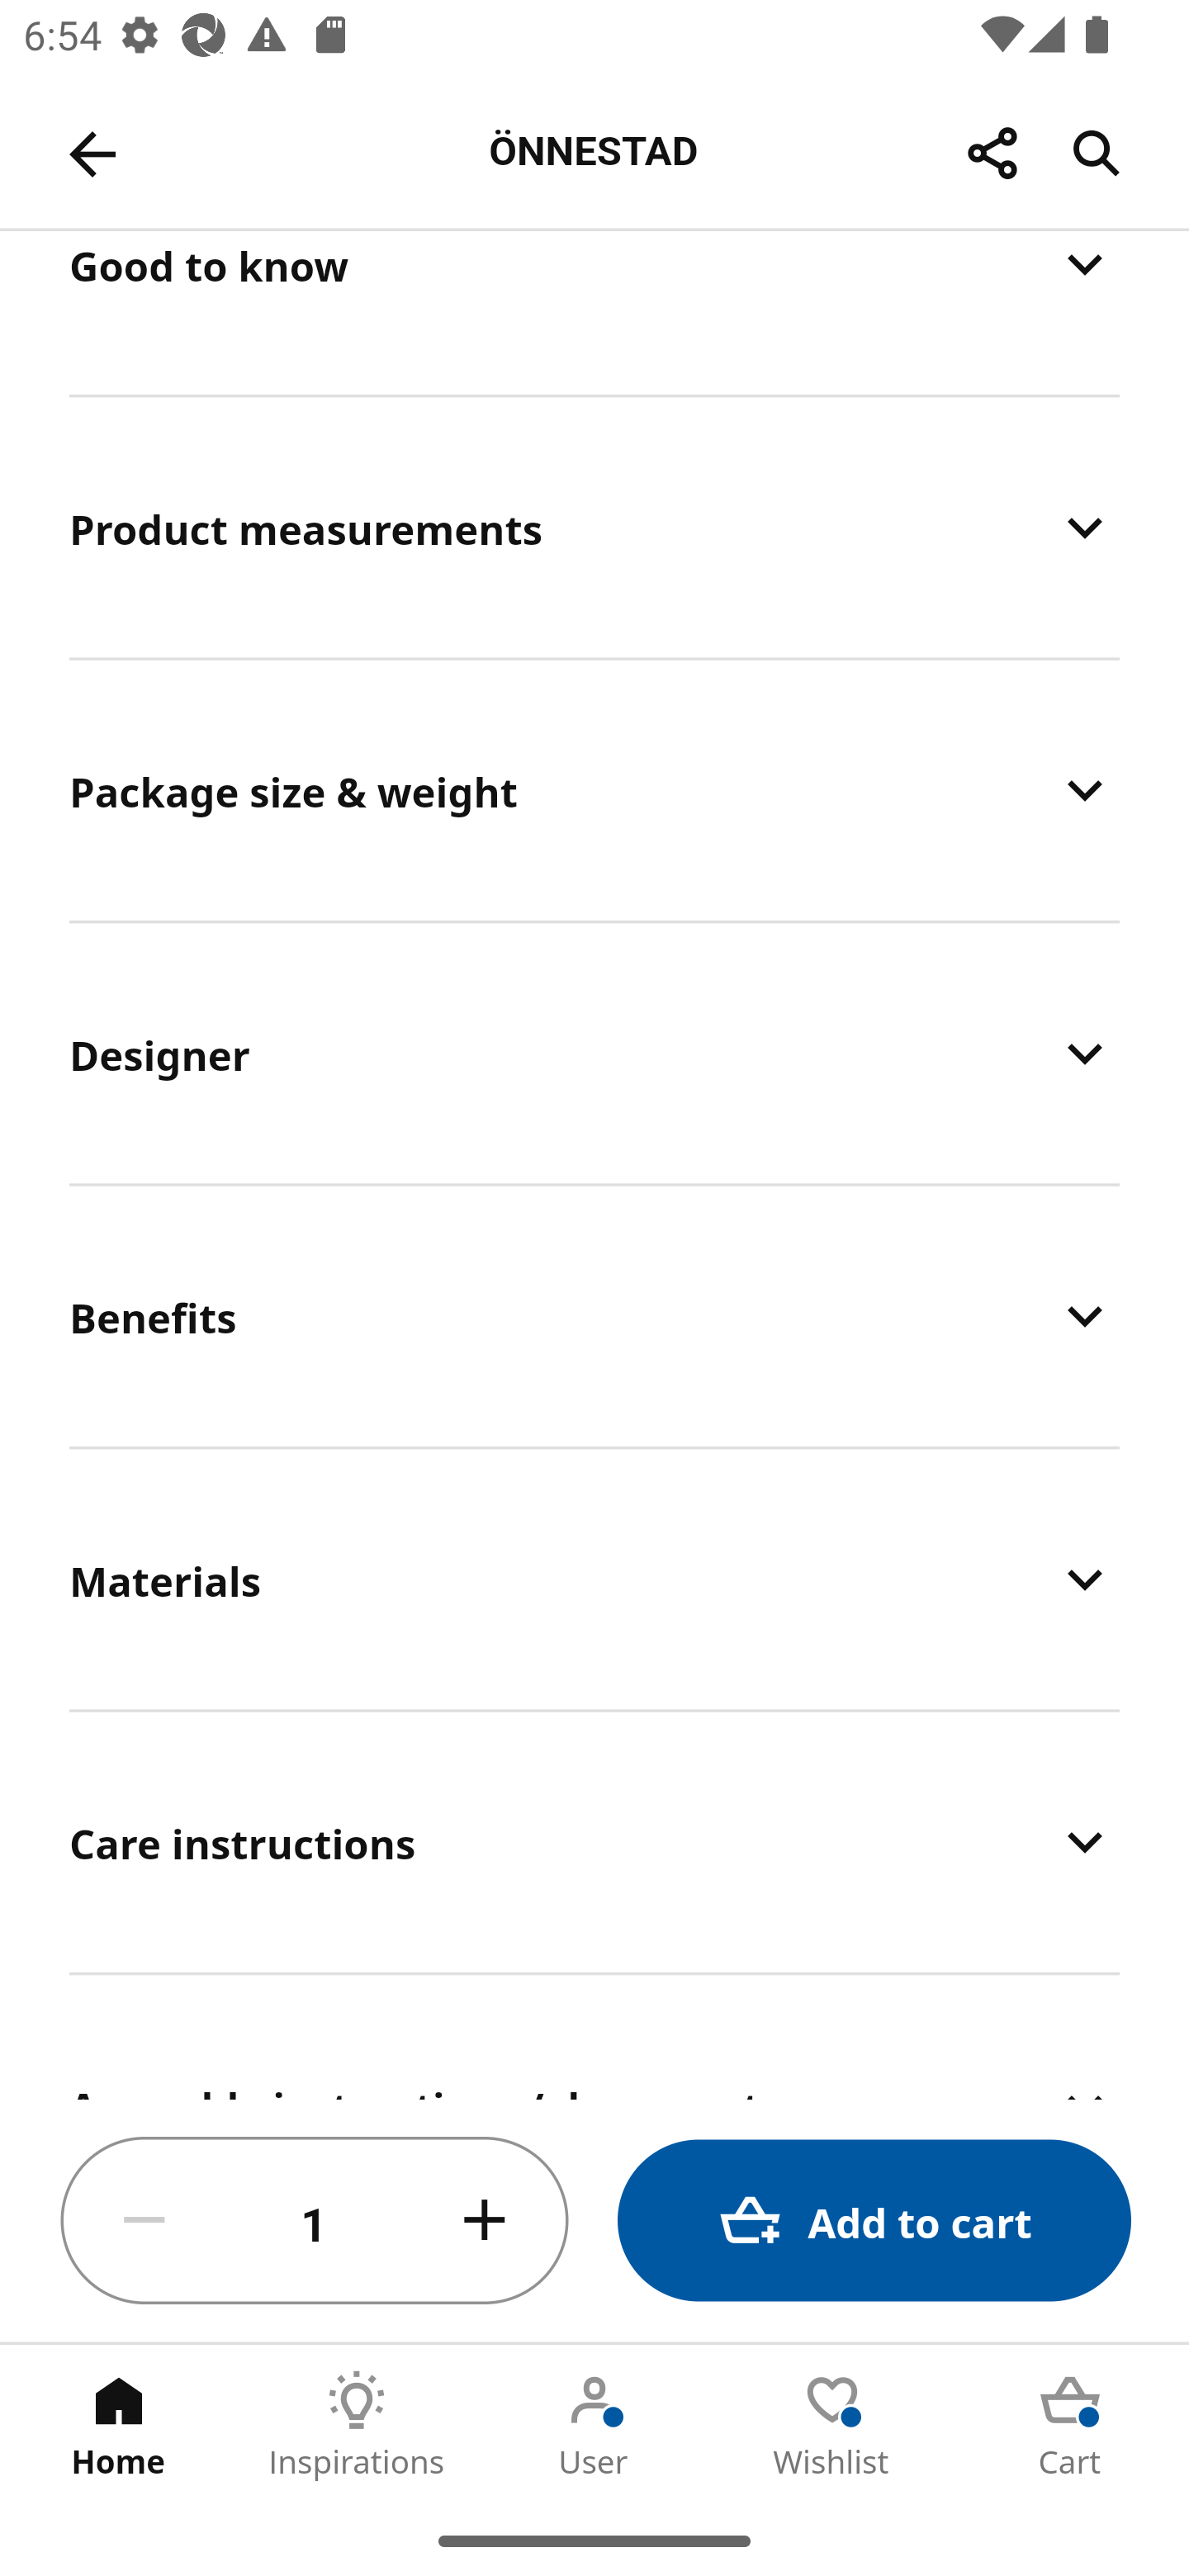 The image size is (1189, 2576). I want to click on Wishlist
Tab 4 of 5, so click(832, 2425).